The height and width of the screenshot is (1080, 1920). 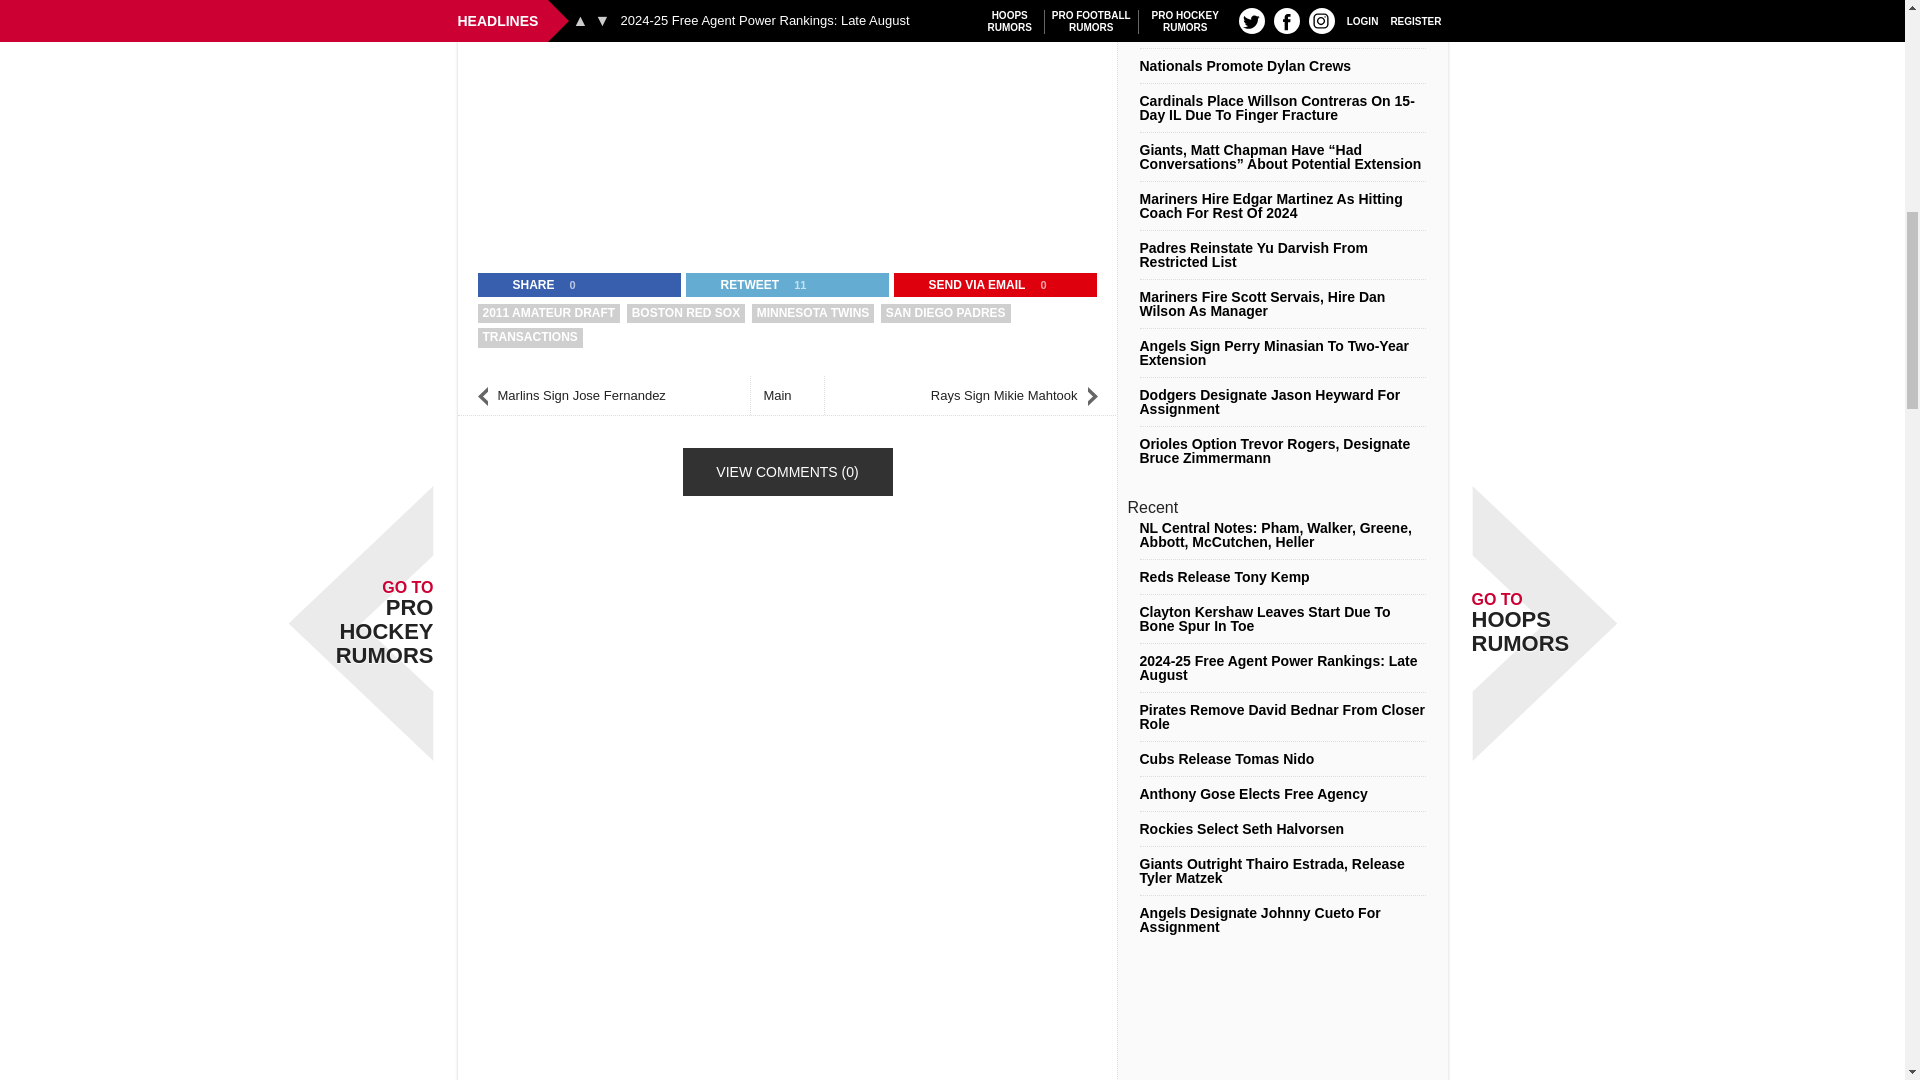 What do you see at coordinates (737, 285) in the screenshot?
I see `Retweet 'Supplemental Draft Pick Signings' on Twitter` at bounding box center [737, 285].